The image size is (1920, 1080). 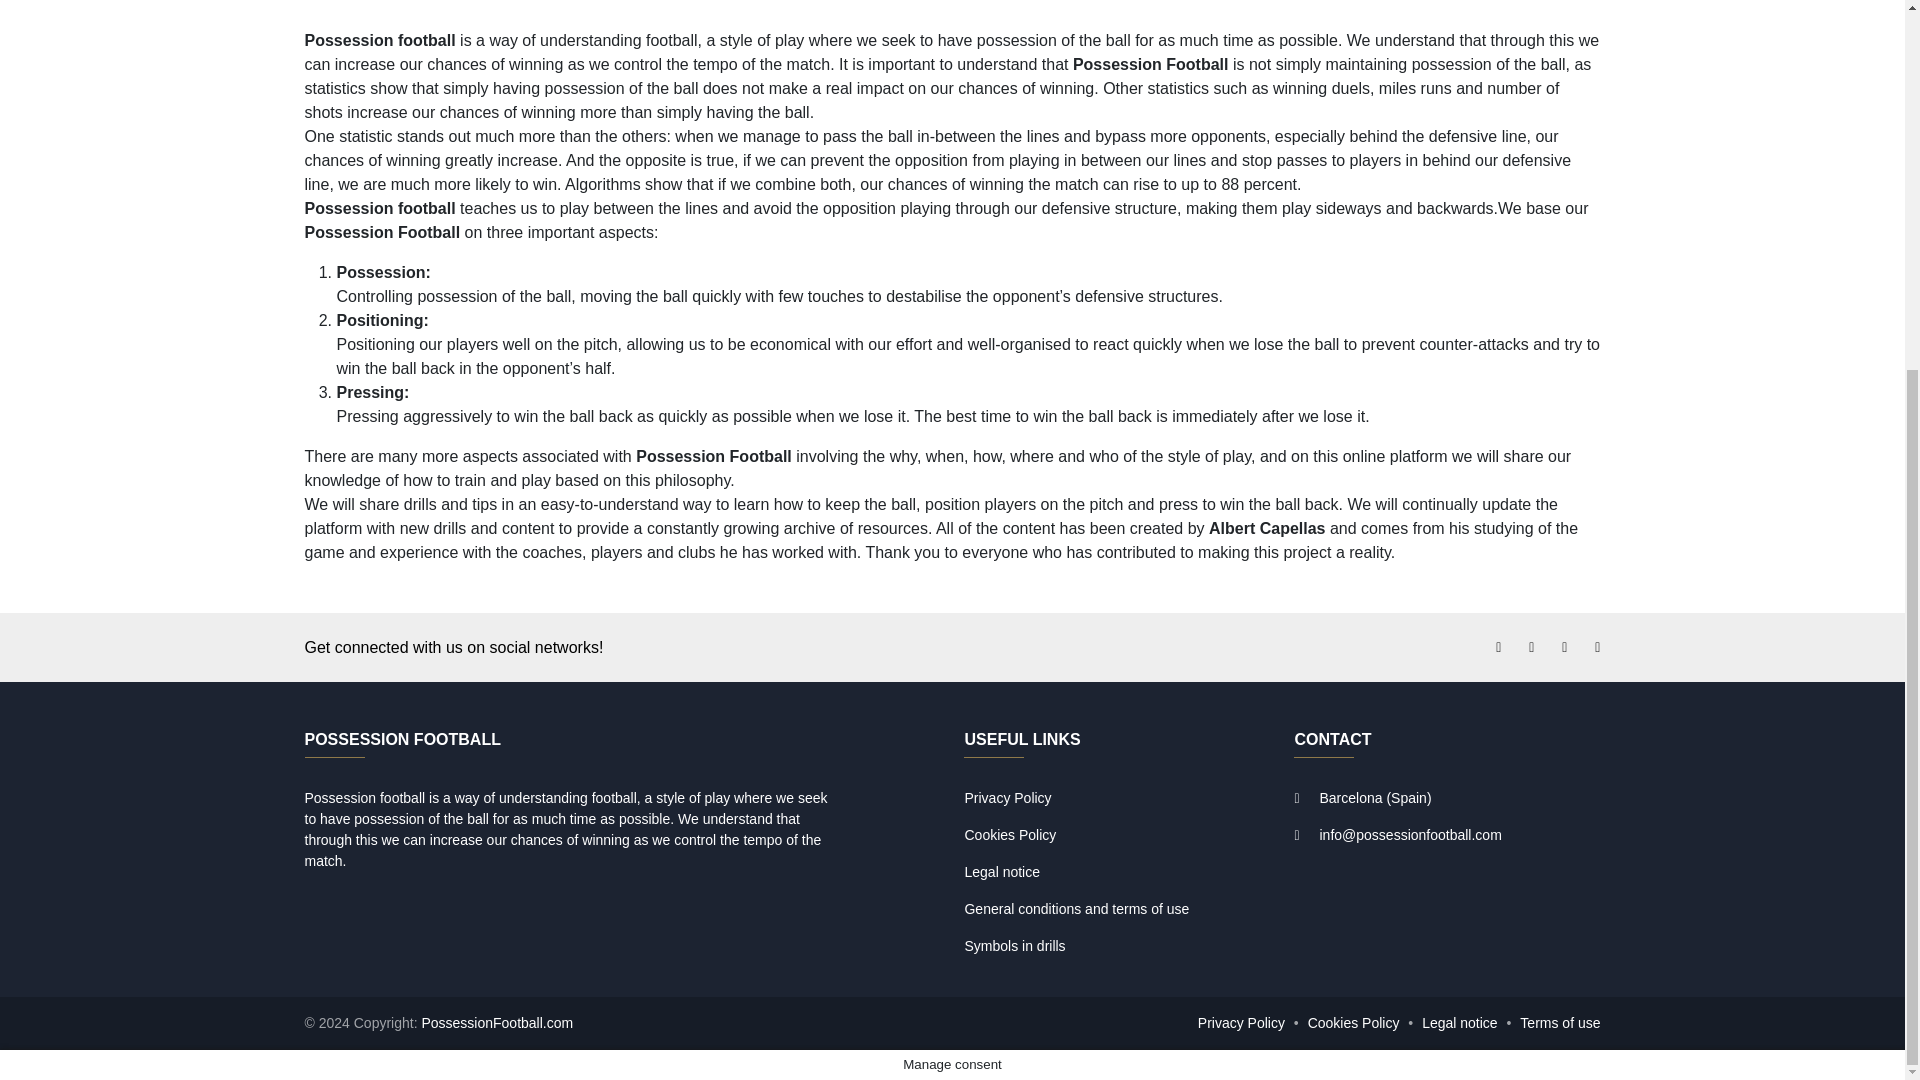 What do you see at coordinates (496, 1023) in the screenshot?
I see `PossessionFootball.com` at bounding box center [496, 1023].